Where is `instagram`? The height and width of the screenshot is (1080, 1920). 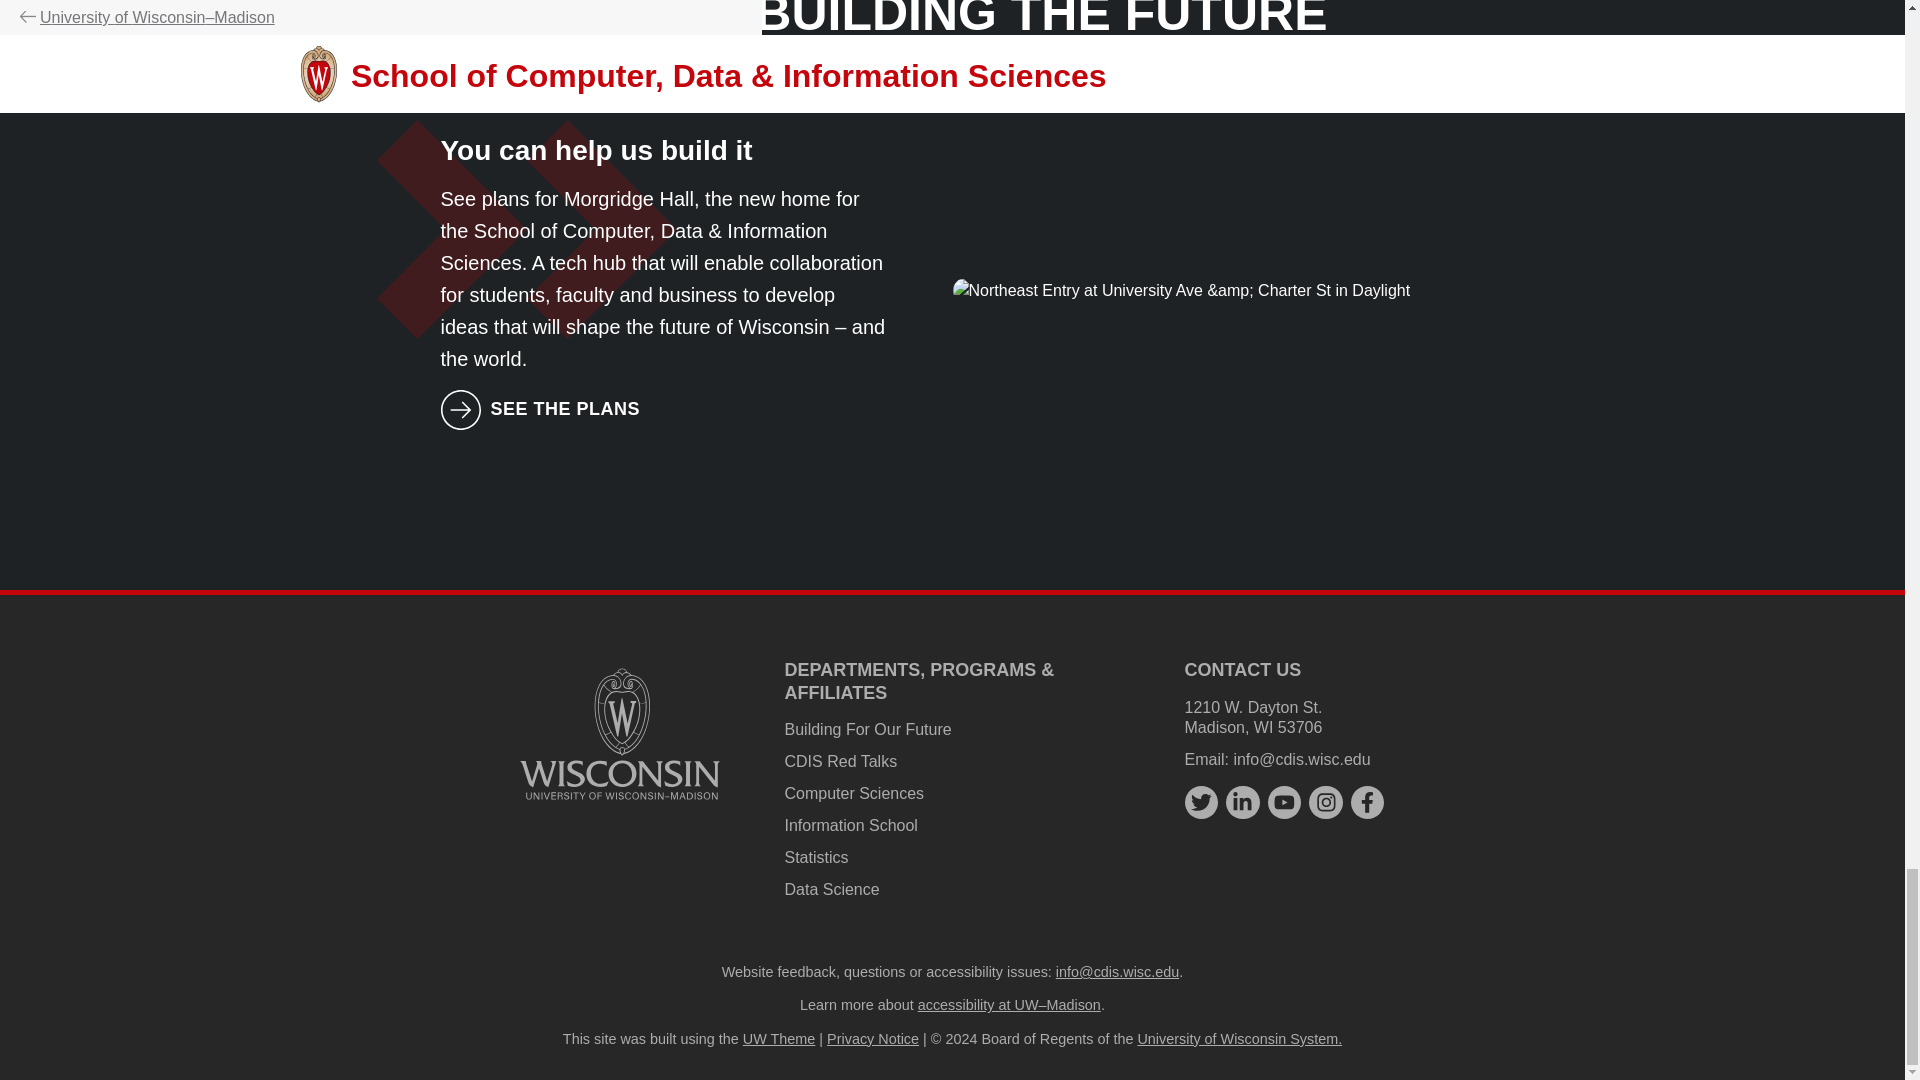 instagram is located at coordinates (1326, 802).